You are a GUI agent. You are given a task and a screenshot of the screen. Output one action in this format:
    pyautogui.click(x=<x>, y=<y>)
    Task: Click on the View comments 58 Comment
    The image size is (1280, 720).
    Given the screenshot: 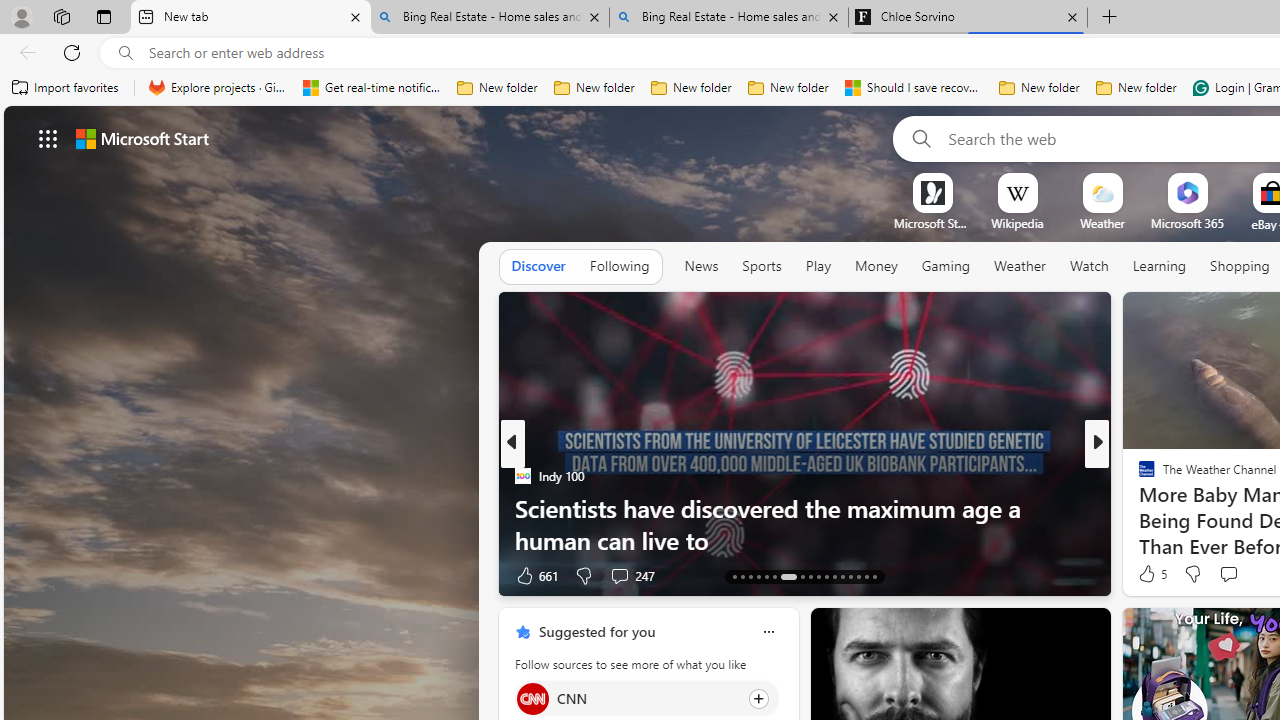 What is the action you would take?
    pyautogui.click(x=11, y=576)
    